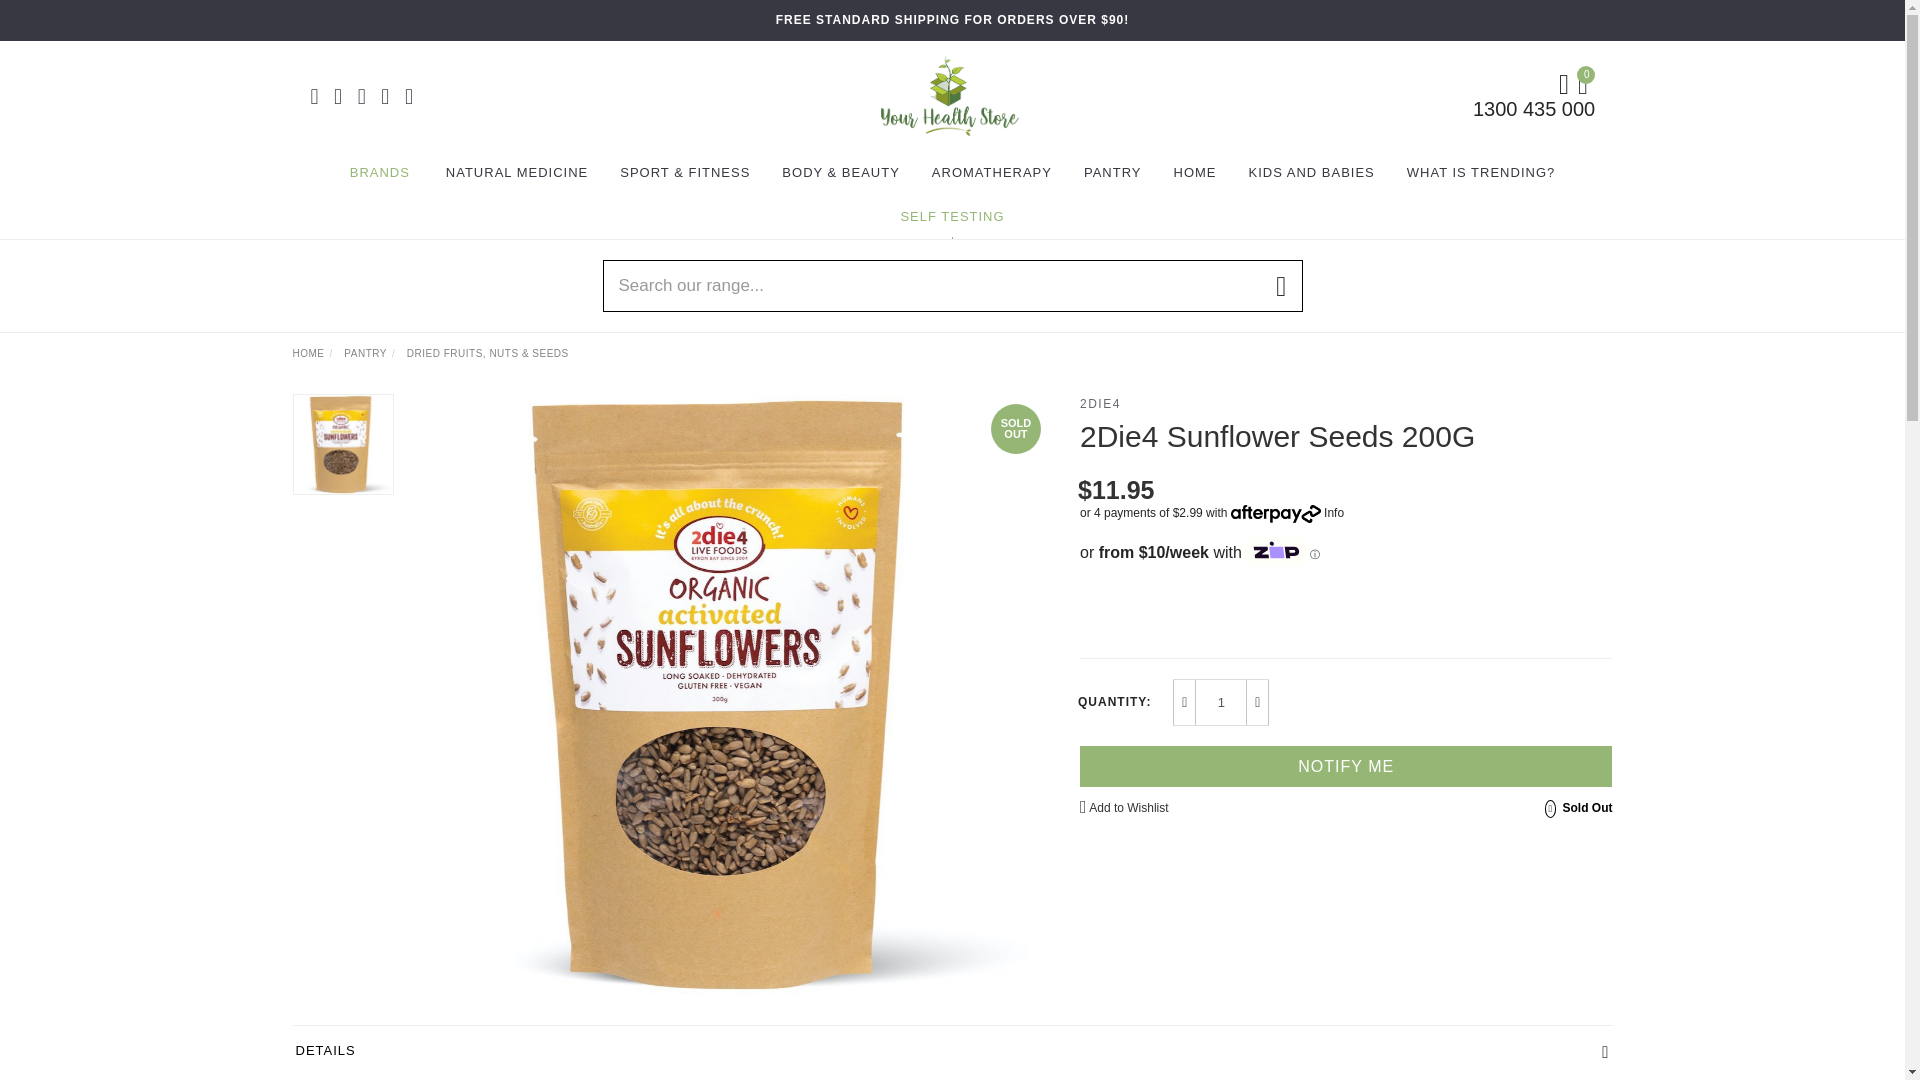 The height and width of the screenshot is (1080, 1920). I want to click on 0, so click(1586, 82).